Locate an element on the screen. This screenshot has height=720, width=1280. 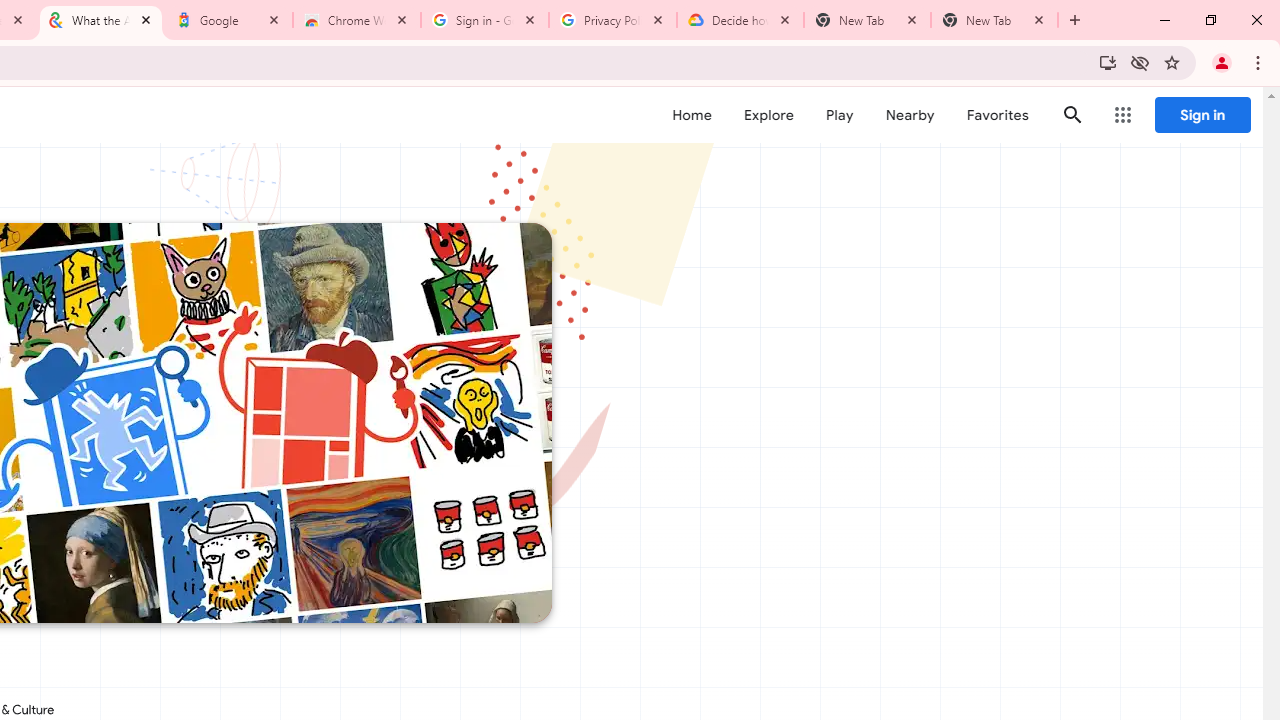
Nearby is located at coordinates (910, 115).